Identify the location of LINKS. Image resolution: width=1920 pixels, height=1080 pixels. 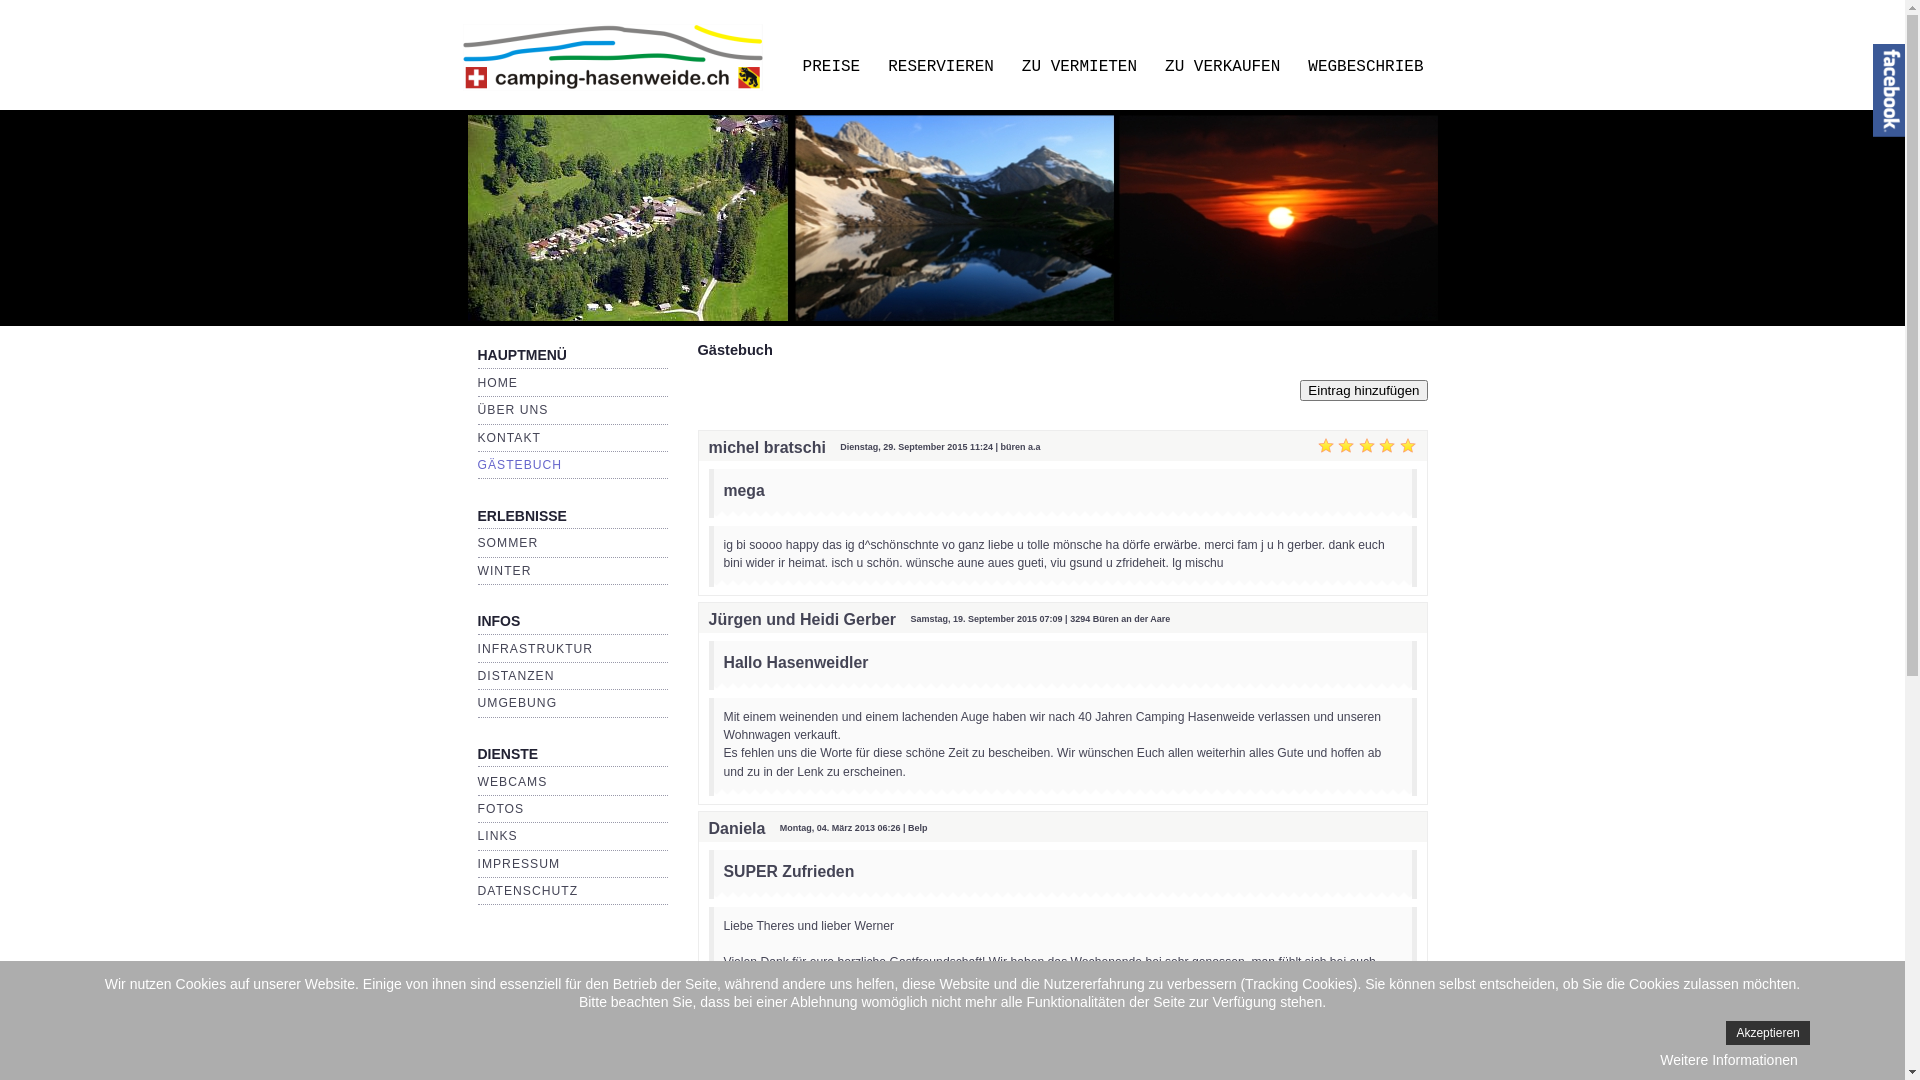
(498, 836).